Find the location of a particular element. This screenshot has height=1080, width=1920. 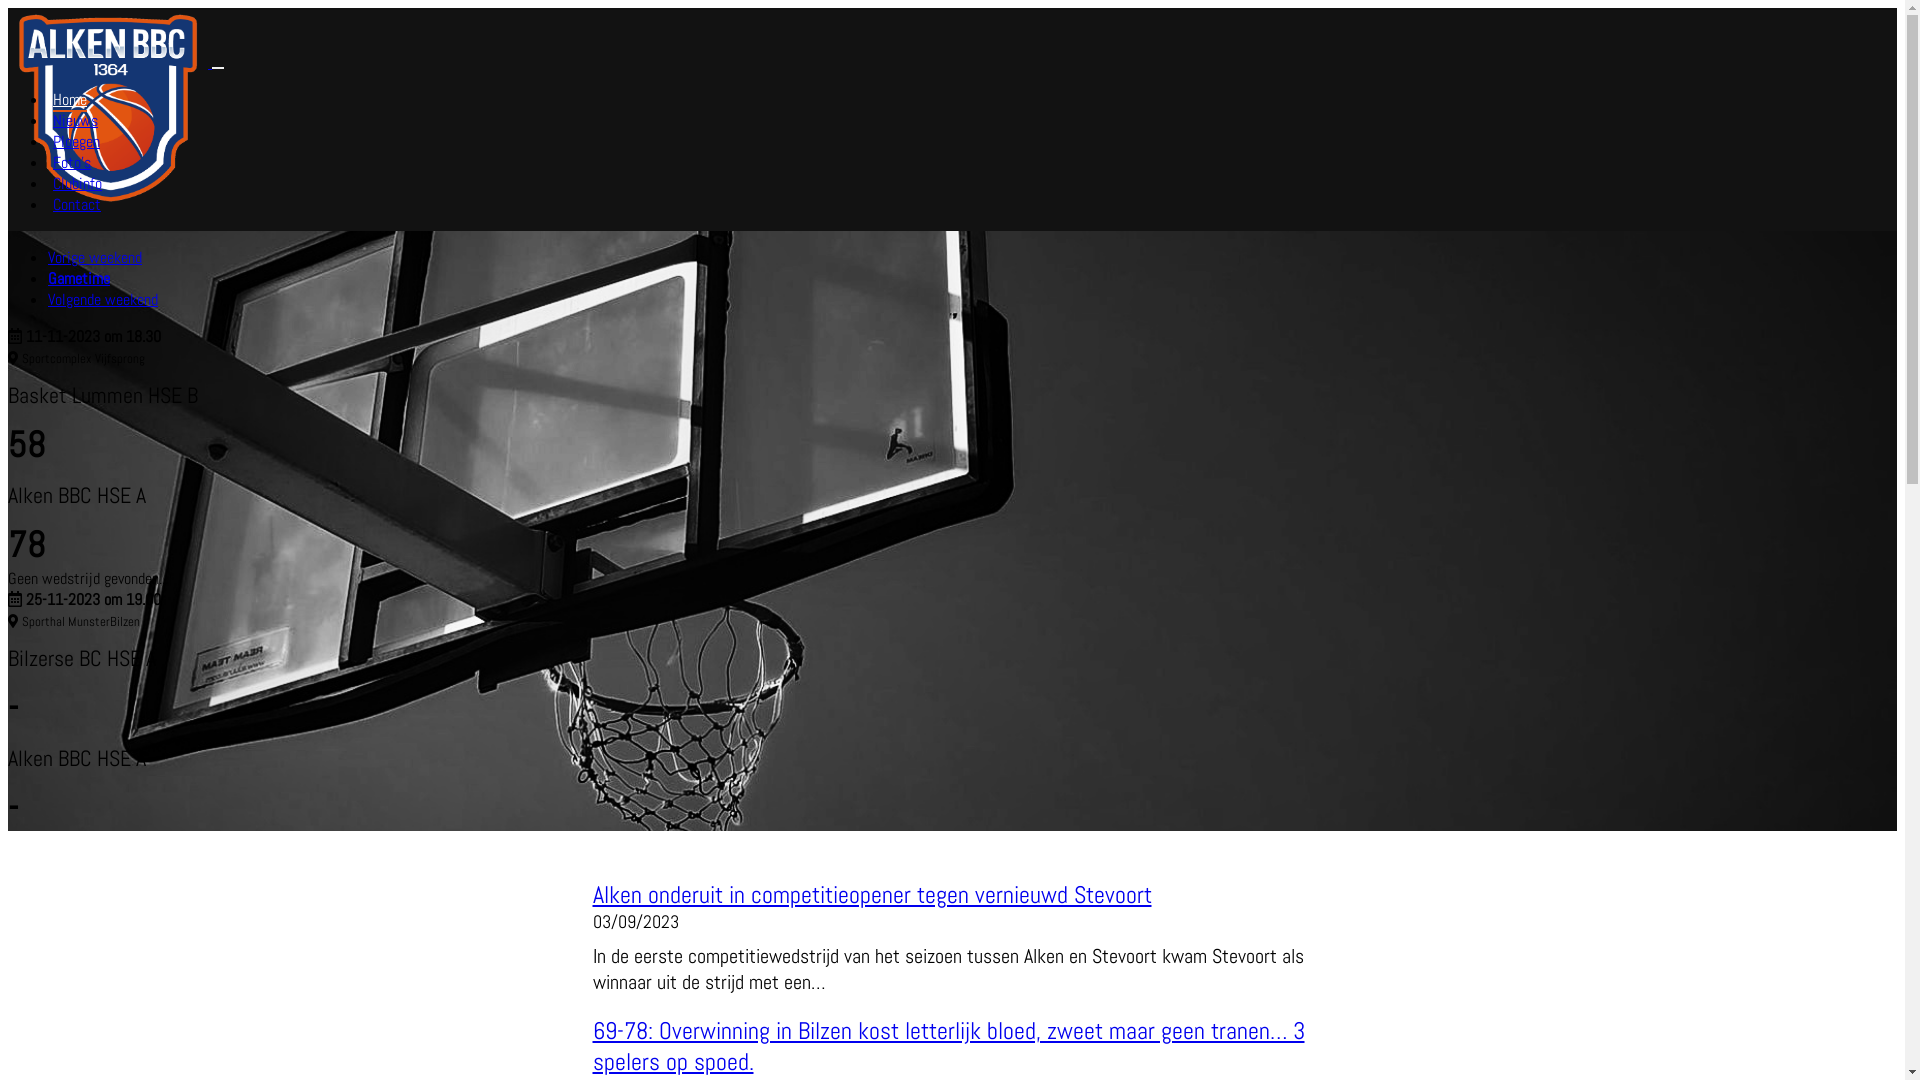

Clubinfo is located at coordinates (78, 184).